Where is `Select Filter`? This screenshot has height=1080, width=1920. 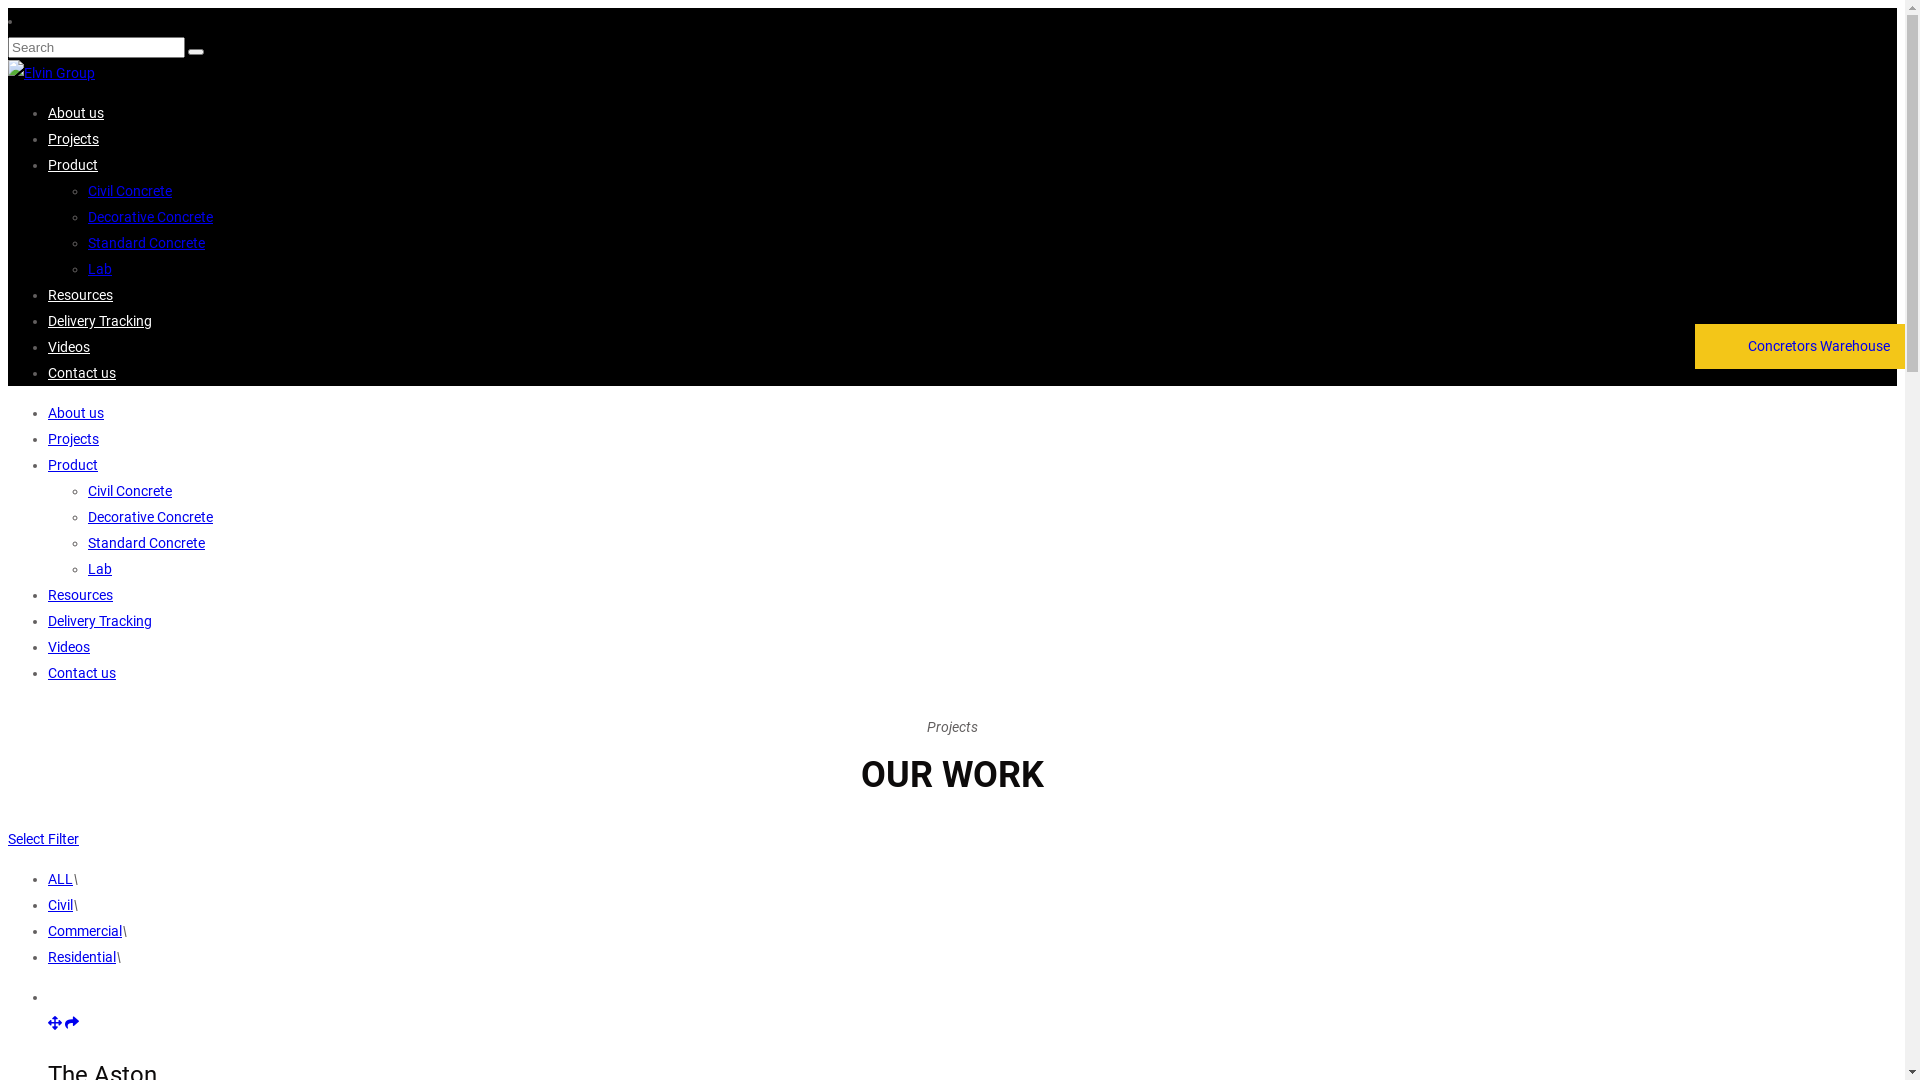
Select Filter is located at coordinates (44, 839).